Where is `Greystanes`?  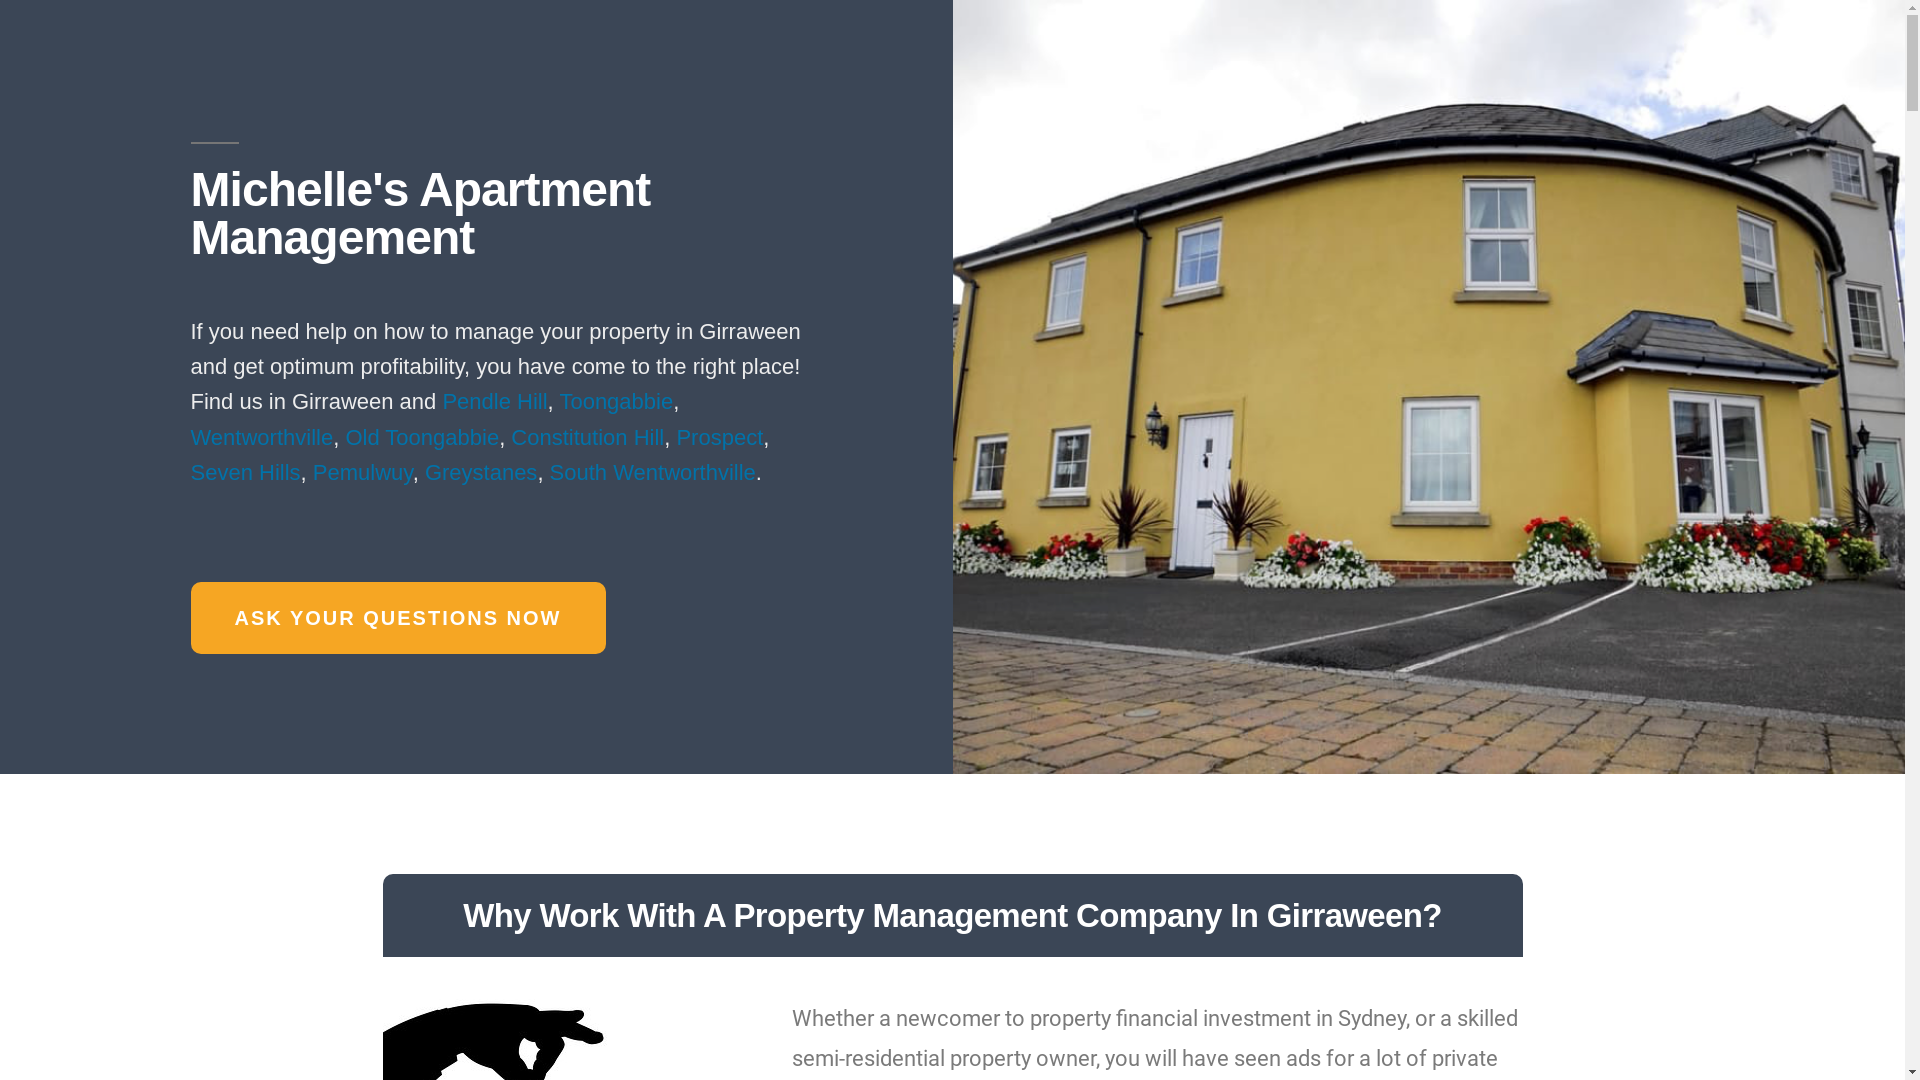 Greystanes is located at coordinates (482, 472).